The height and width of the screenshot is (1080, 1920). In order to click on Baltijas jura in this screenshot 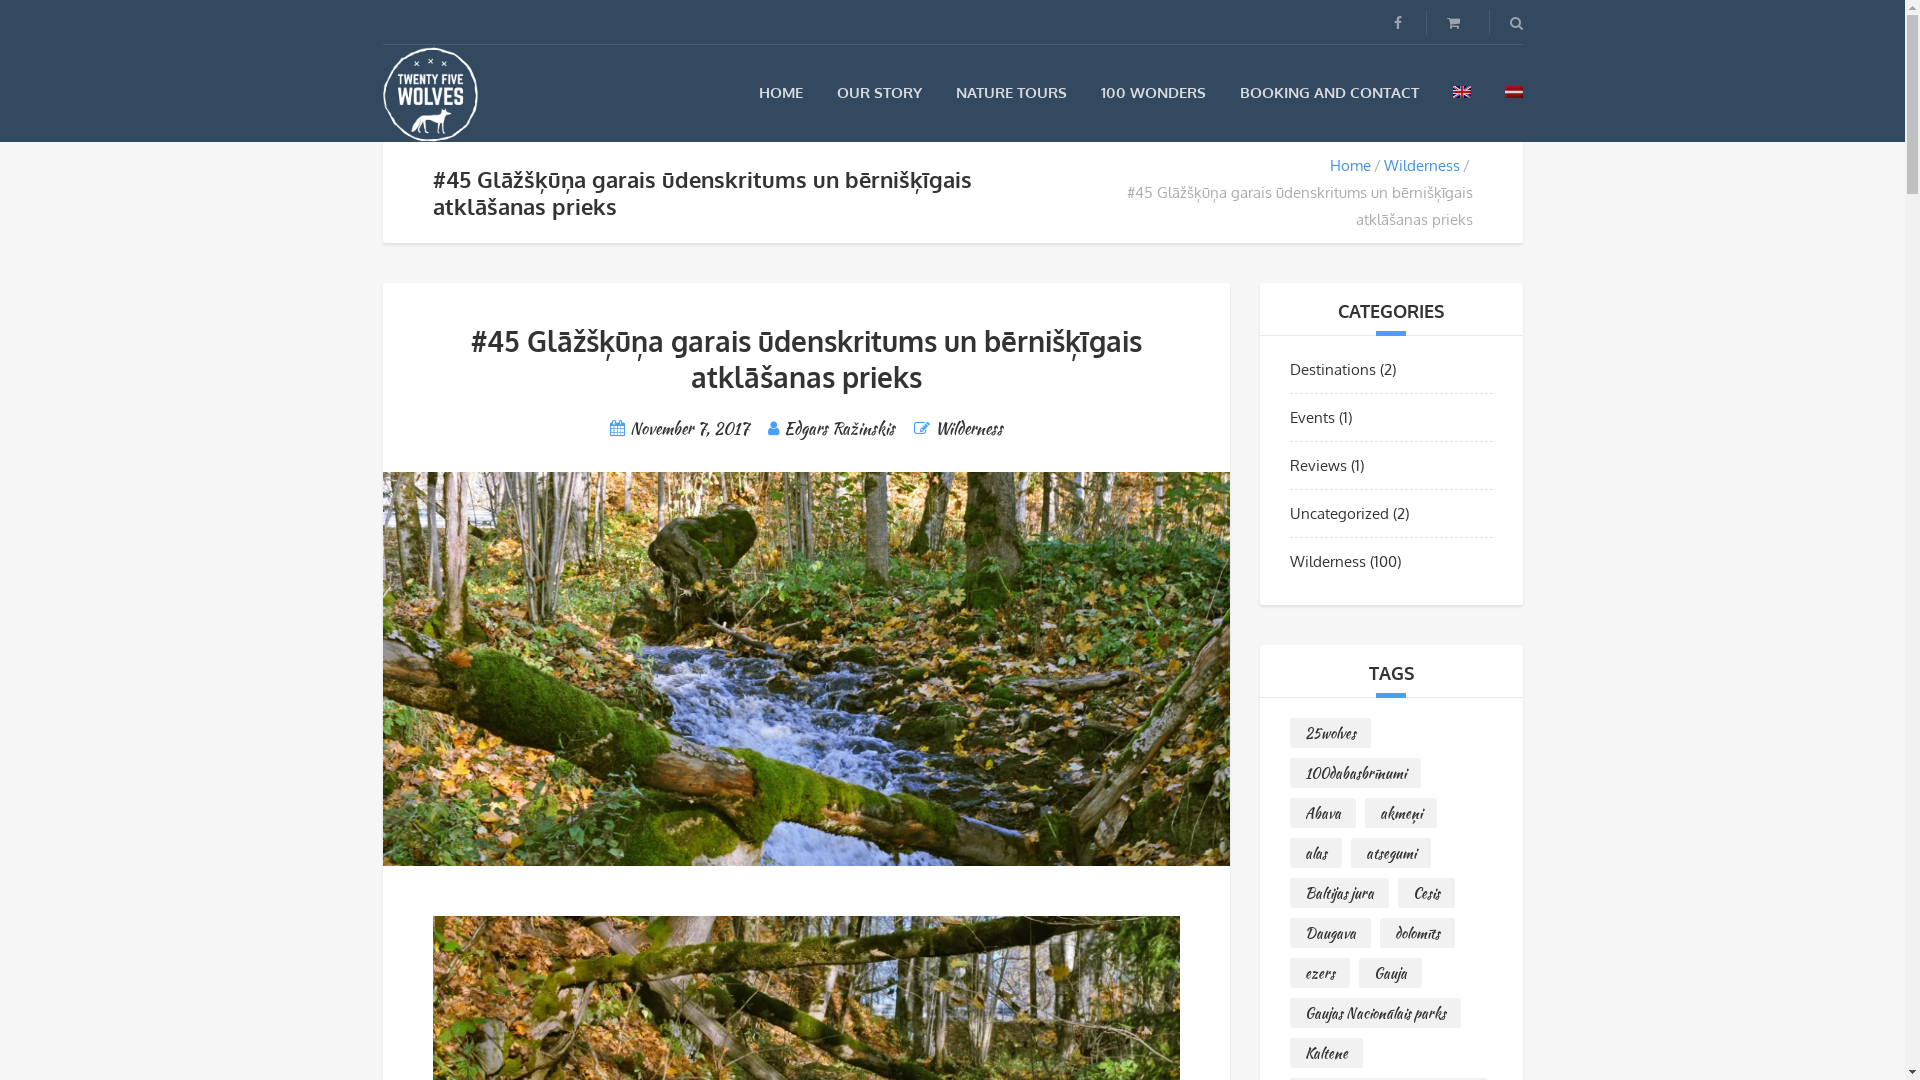, I will do `click(1340, 893)`.